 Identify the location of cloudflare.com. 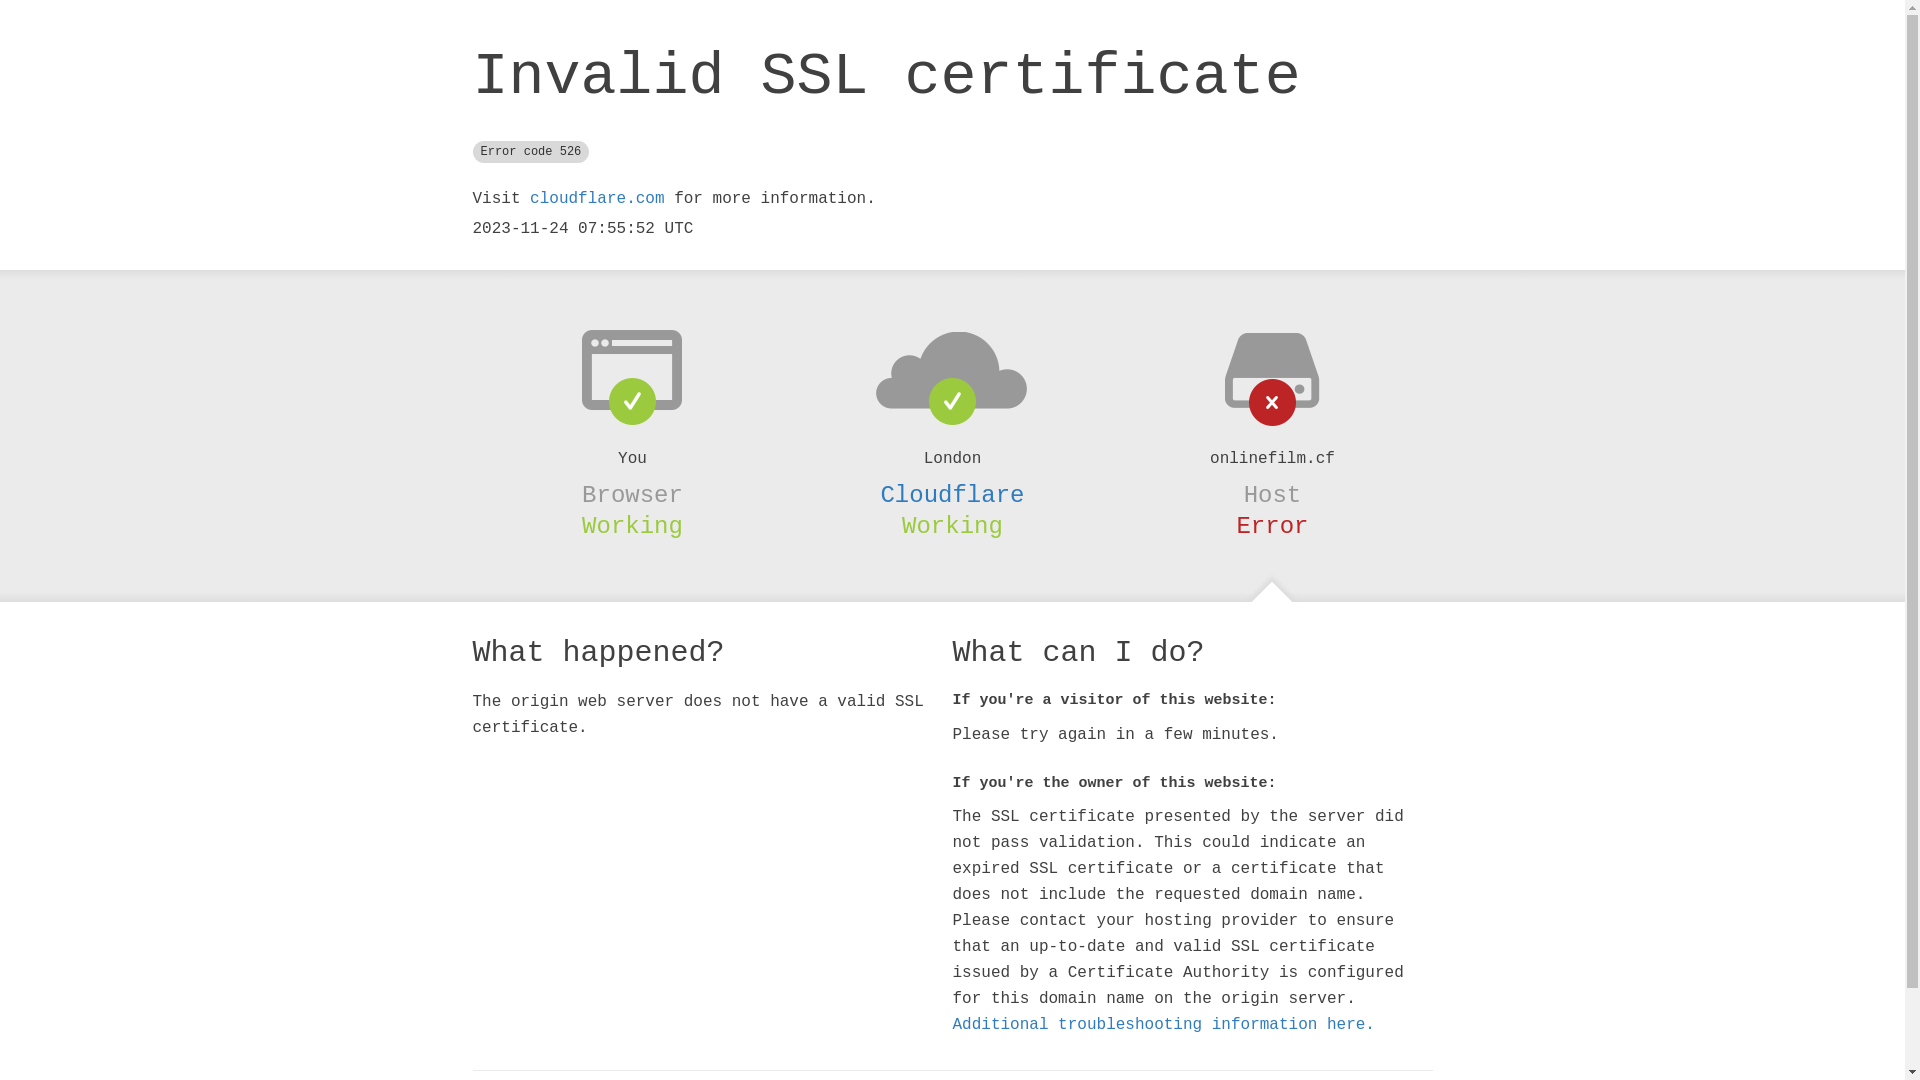
(597, 199).